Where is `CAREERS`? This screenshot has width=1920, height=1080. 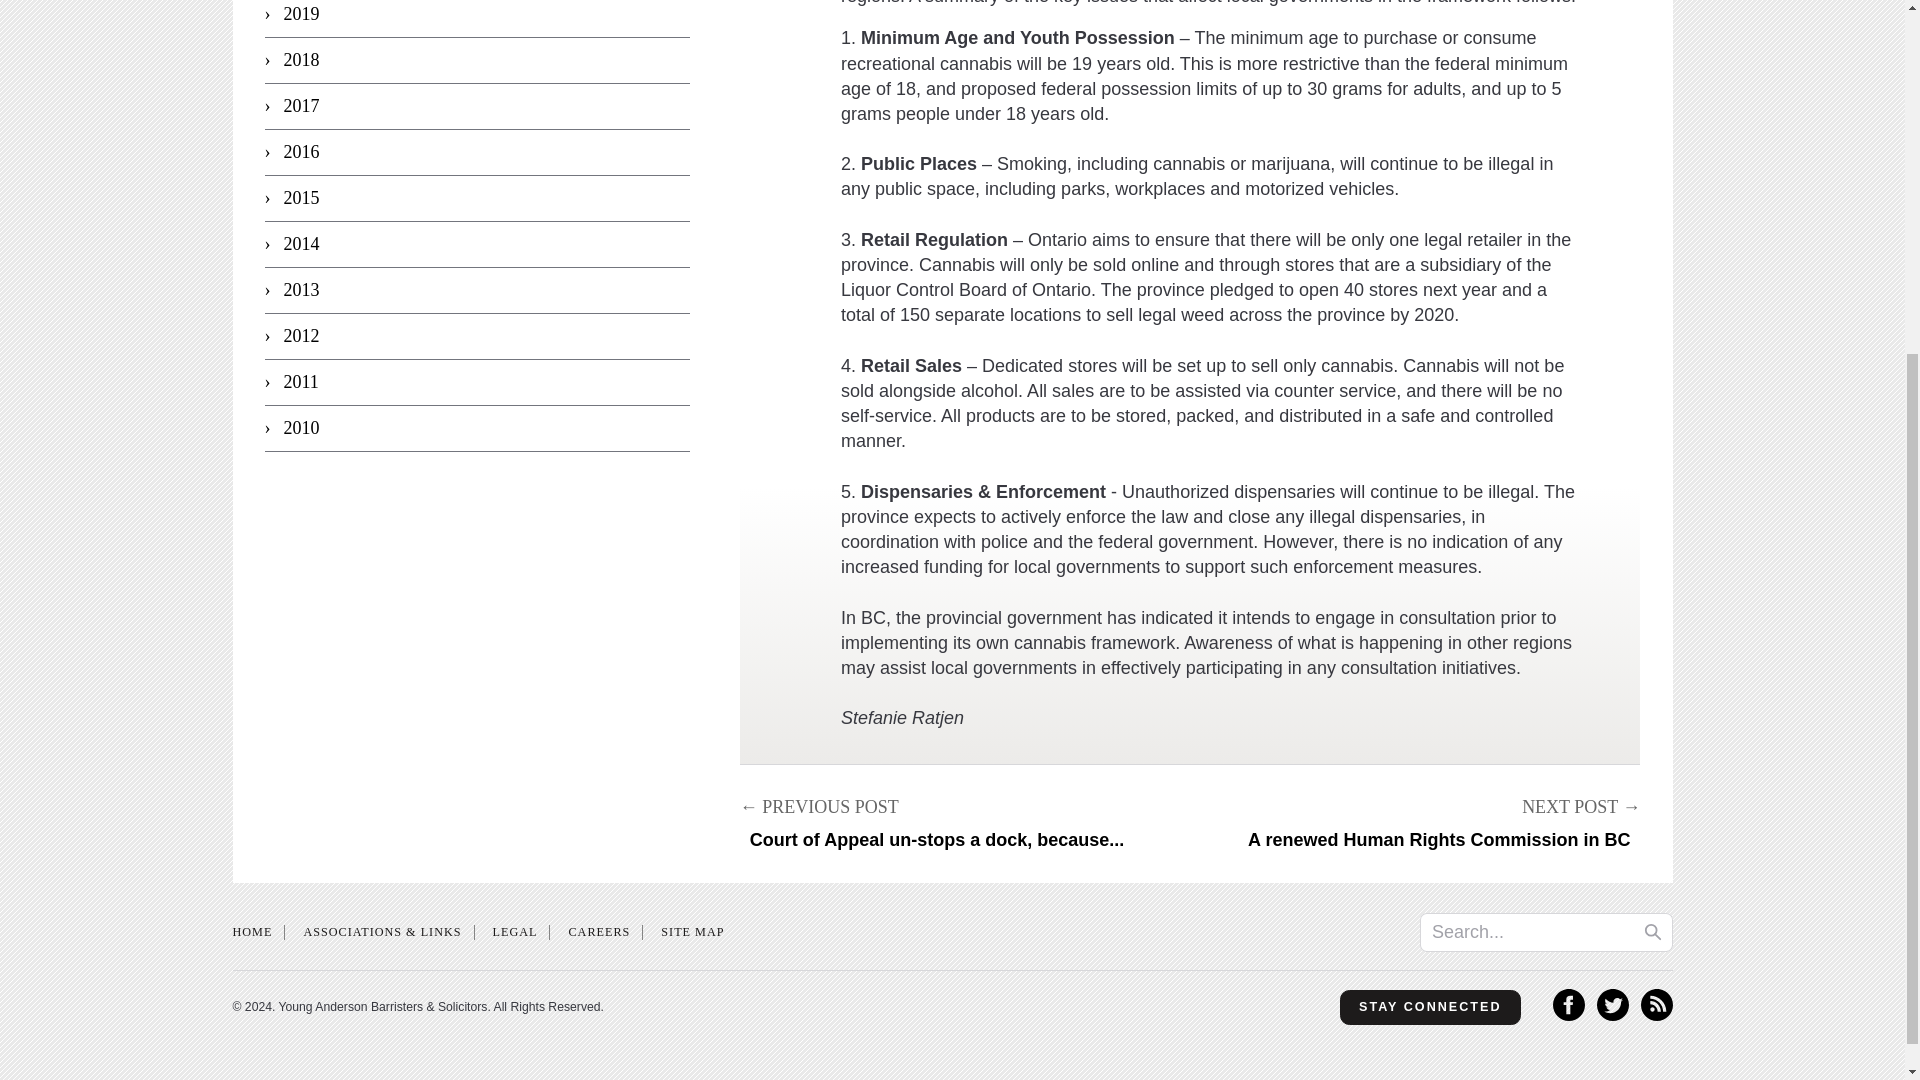
CAREERS is located at coordinates (598, 931).